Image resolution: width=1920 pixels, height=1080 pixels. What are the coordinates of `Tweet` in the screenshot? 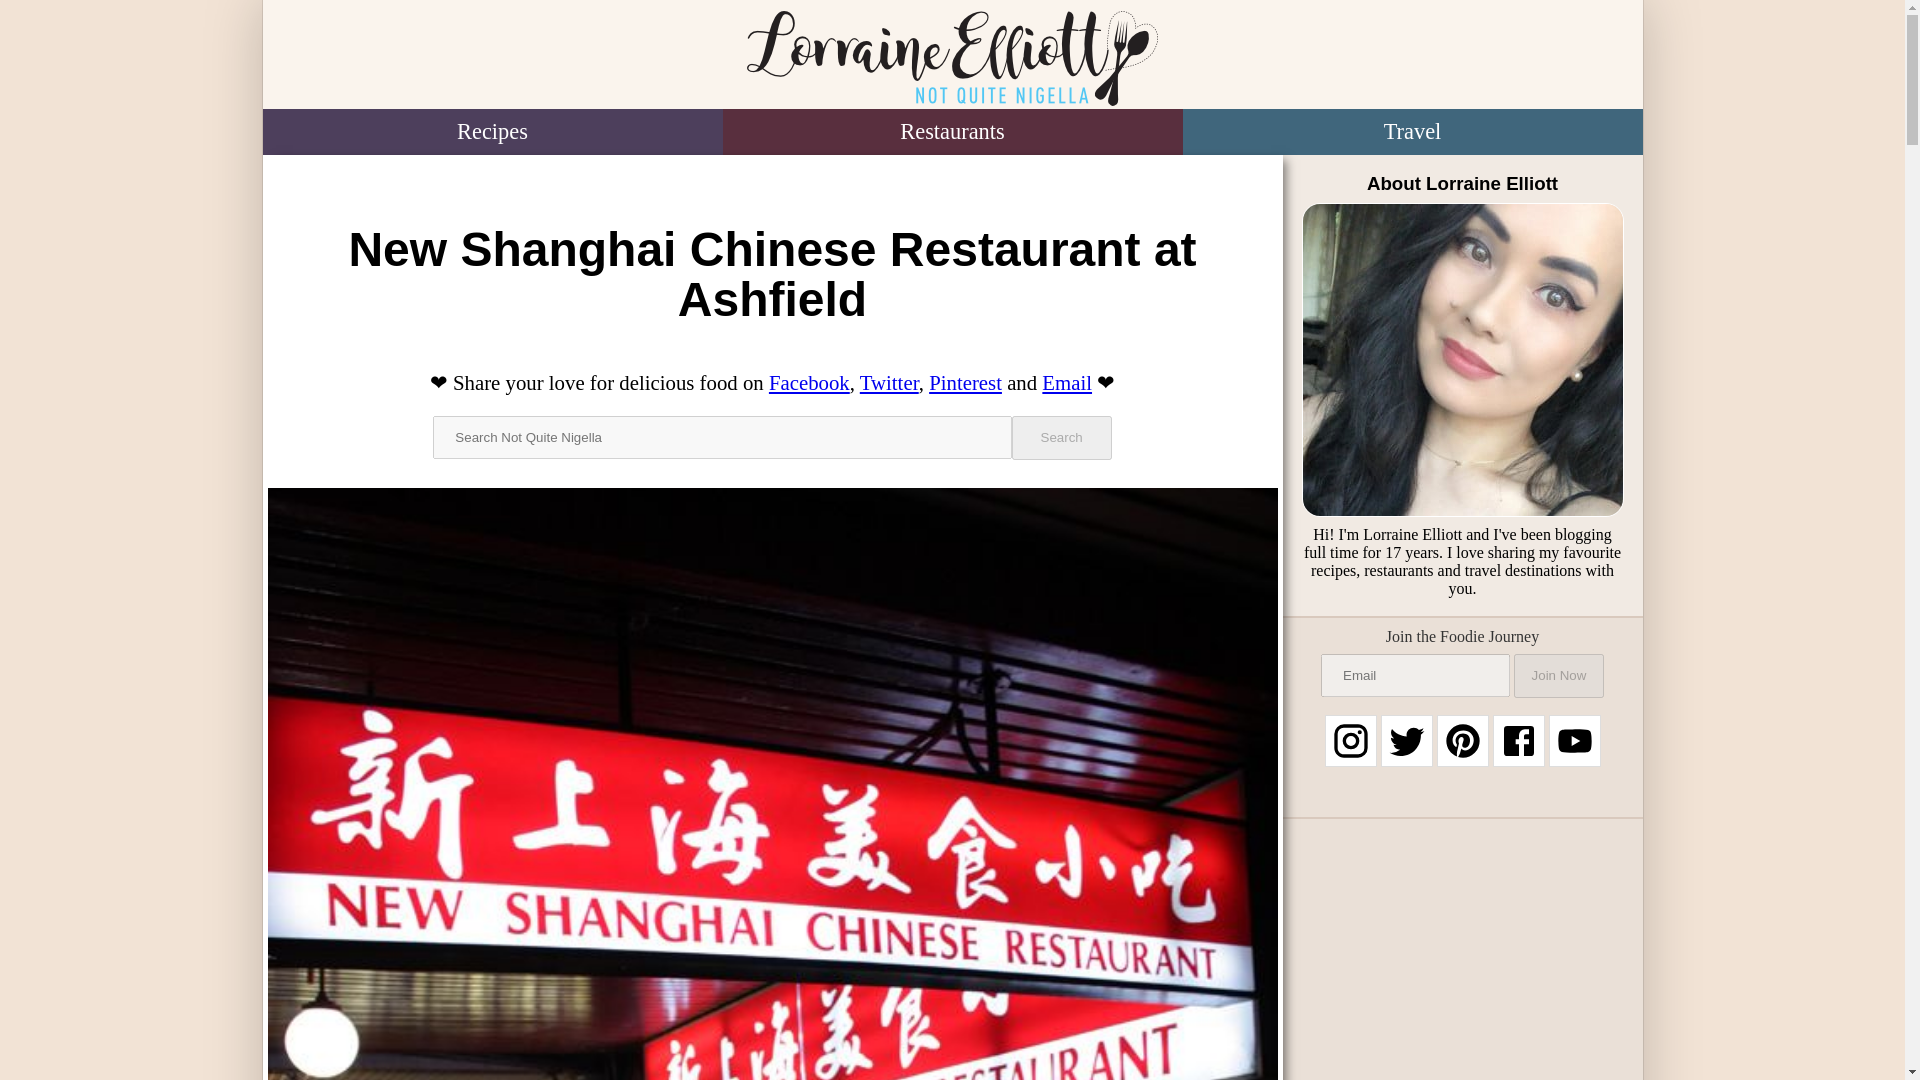 It's located at (890, 382).